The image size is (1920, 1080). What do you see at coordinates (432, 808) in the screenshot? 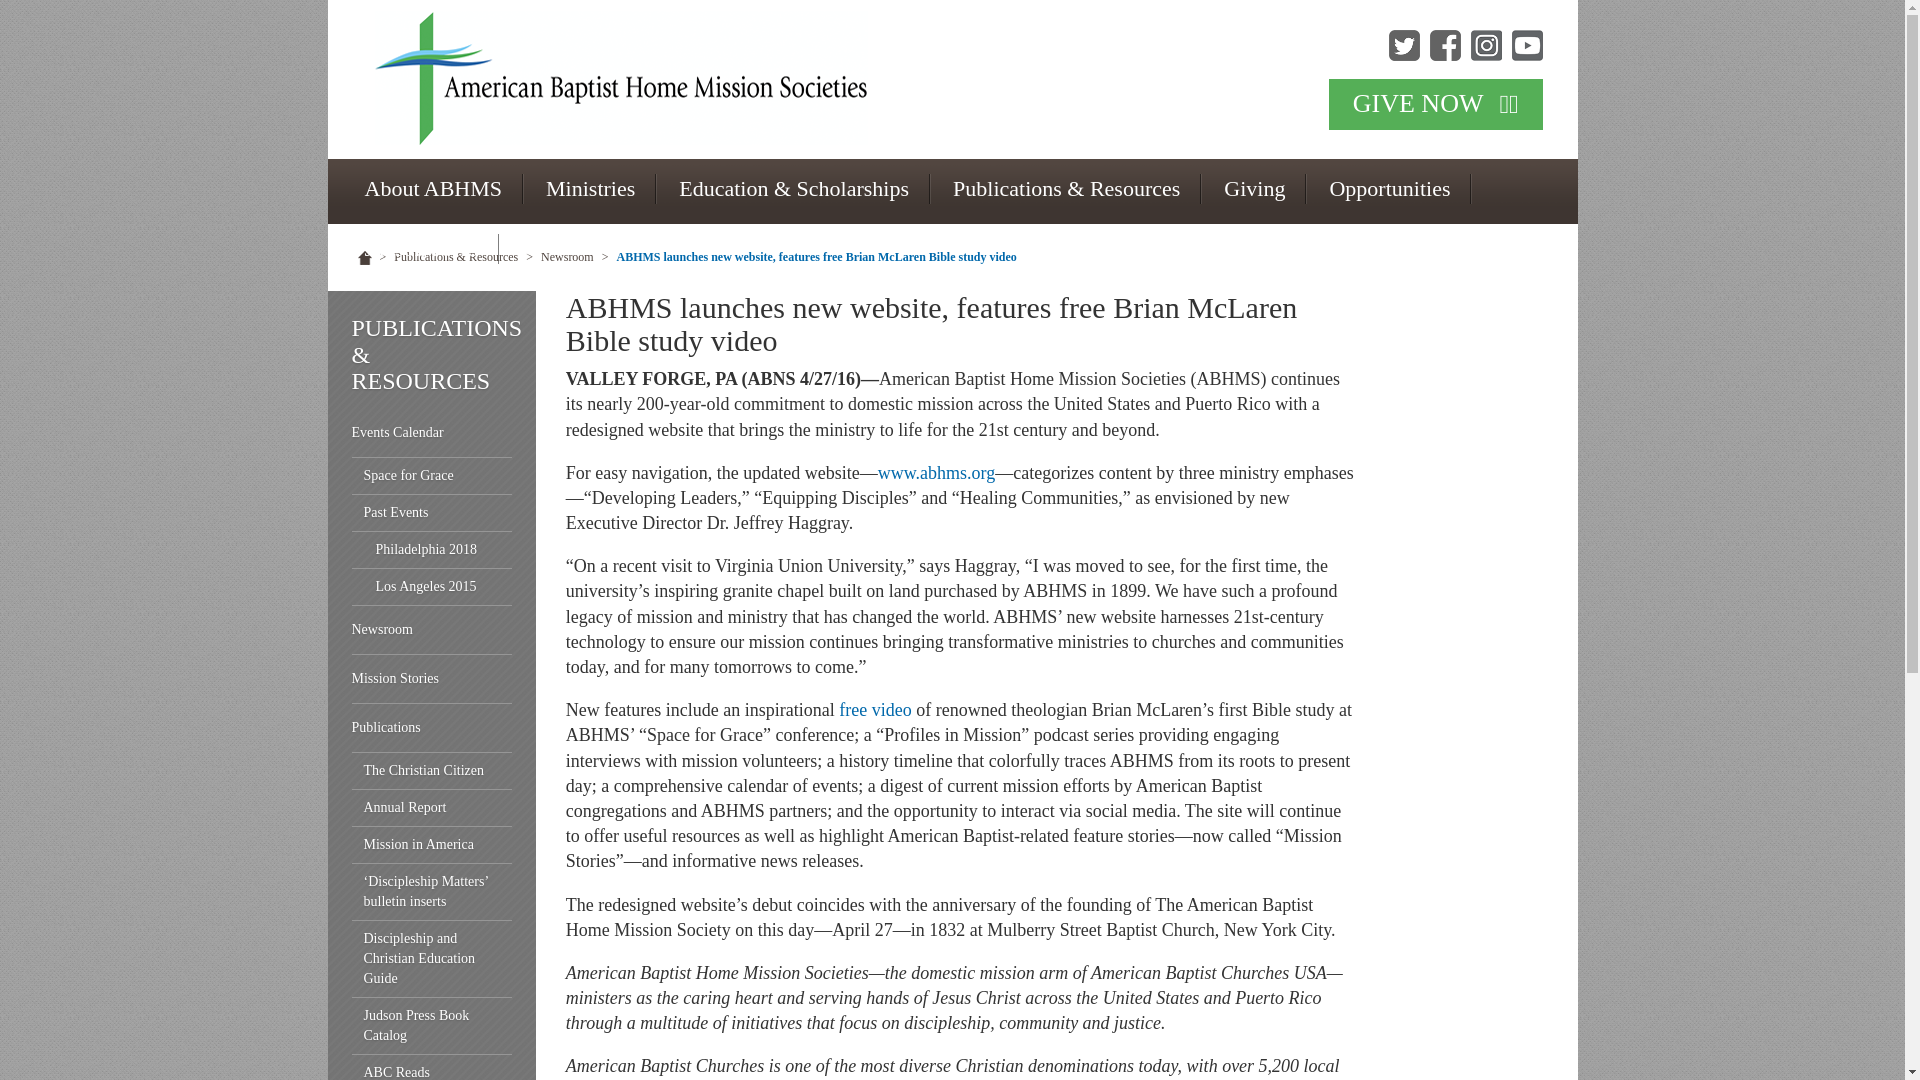
I see `Annual Report` at bounding box center [432, 808].